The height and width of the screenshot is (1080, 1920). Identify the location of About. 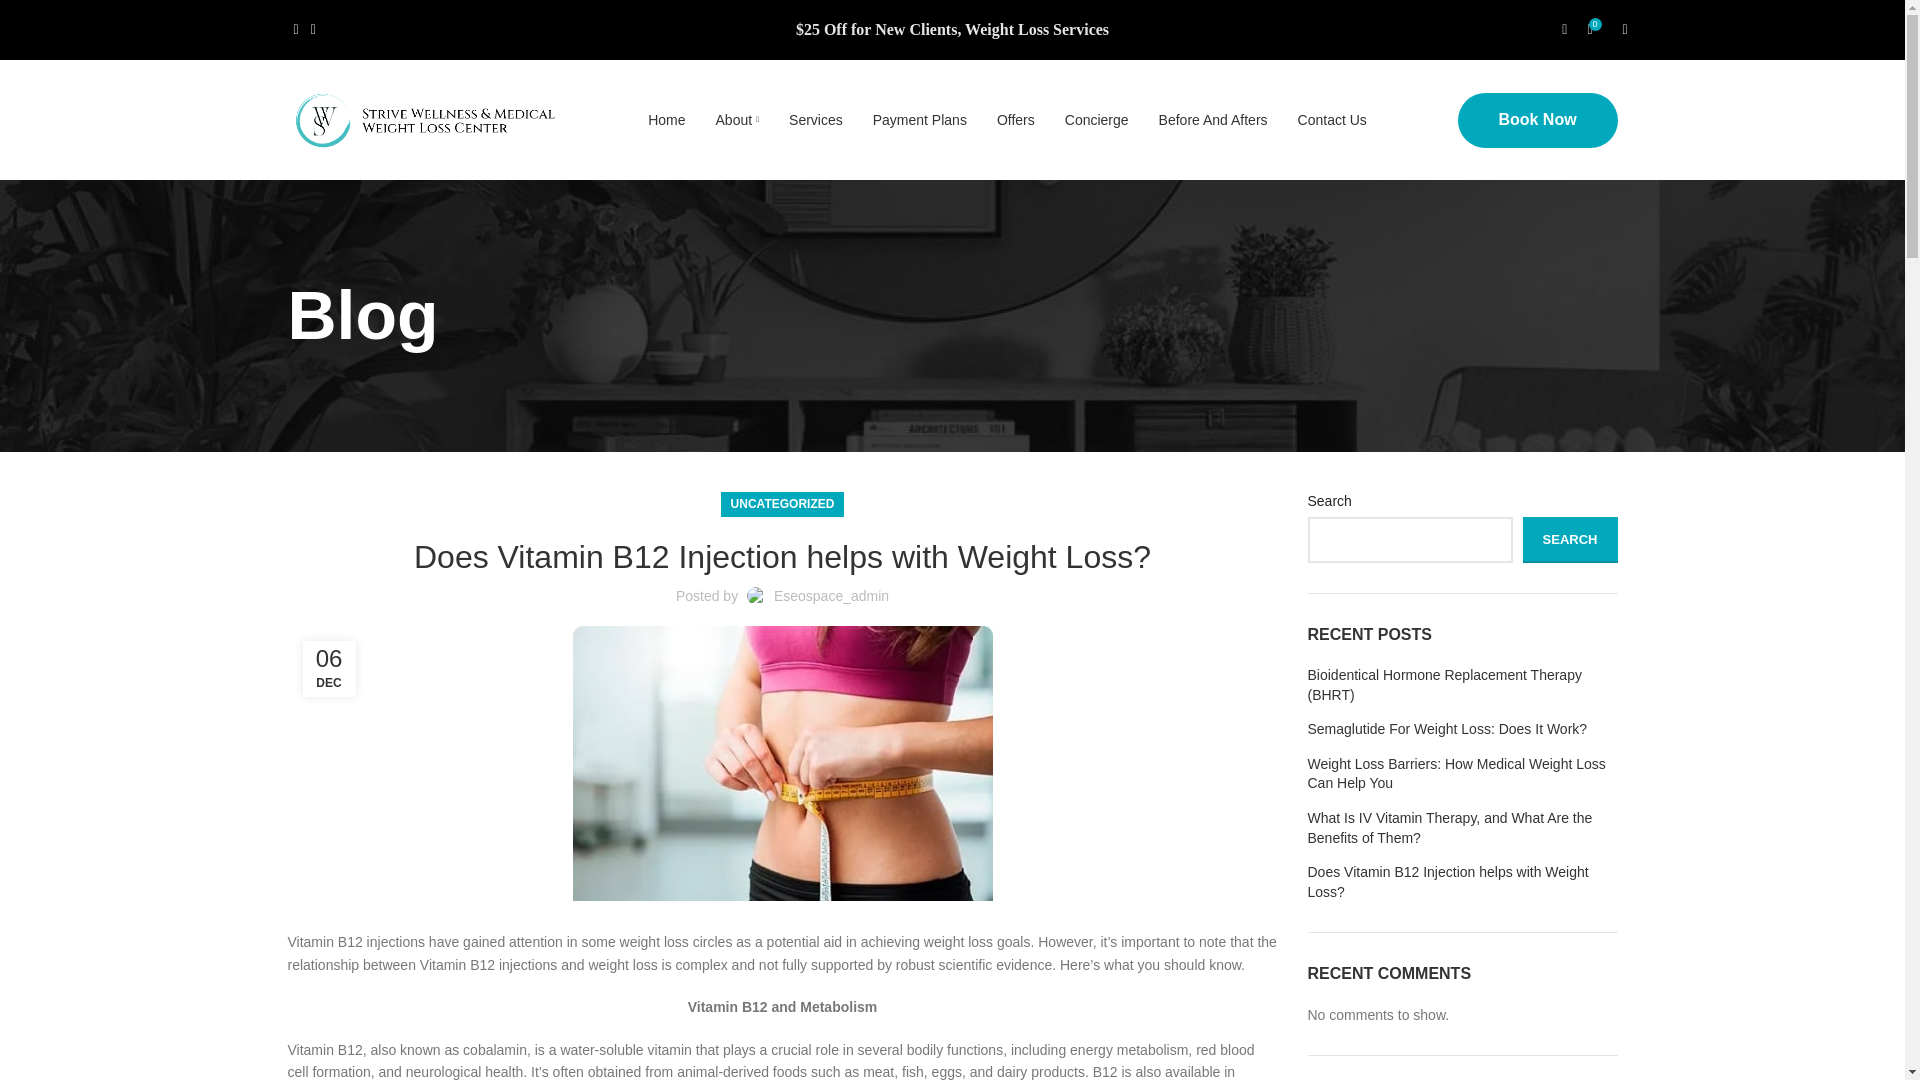
(738, 120).